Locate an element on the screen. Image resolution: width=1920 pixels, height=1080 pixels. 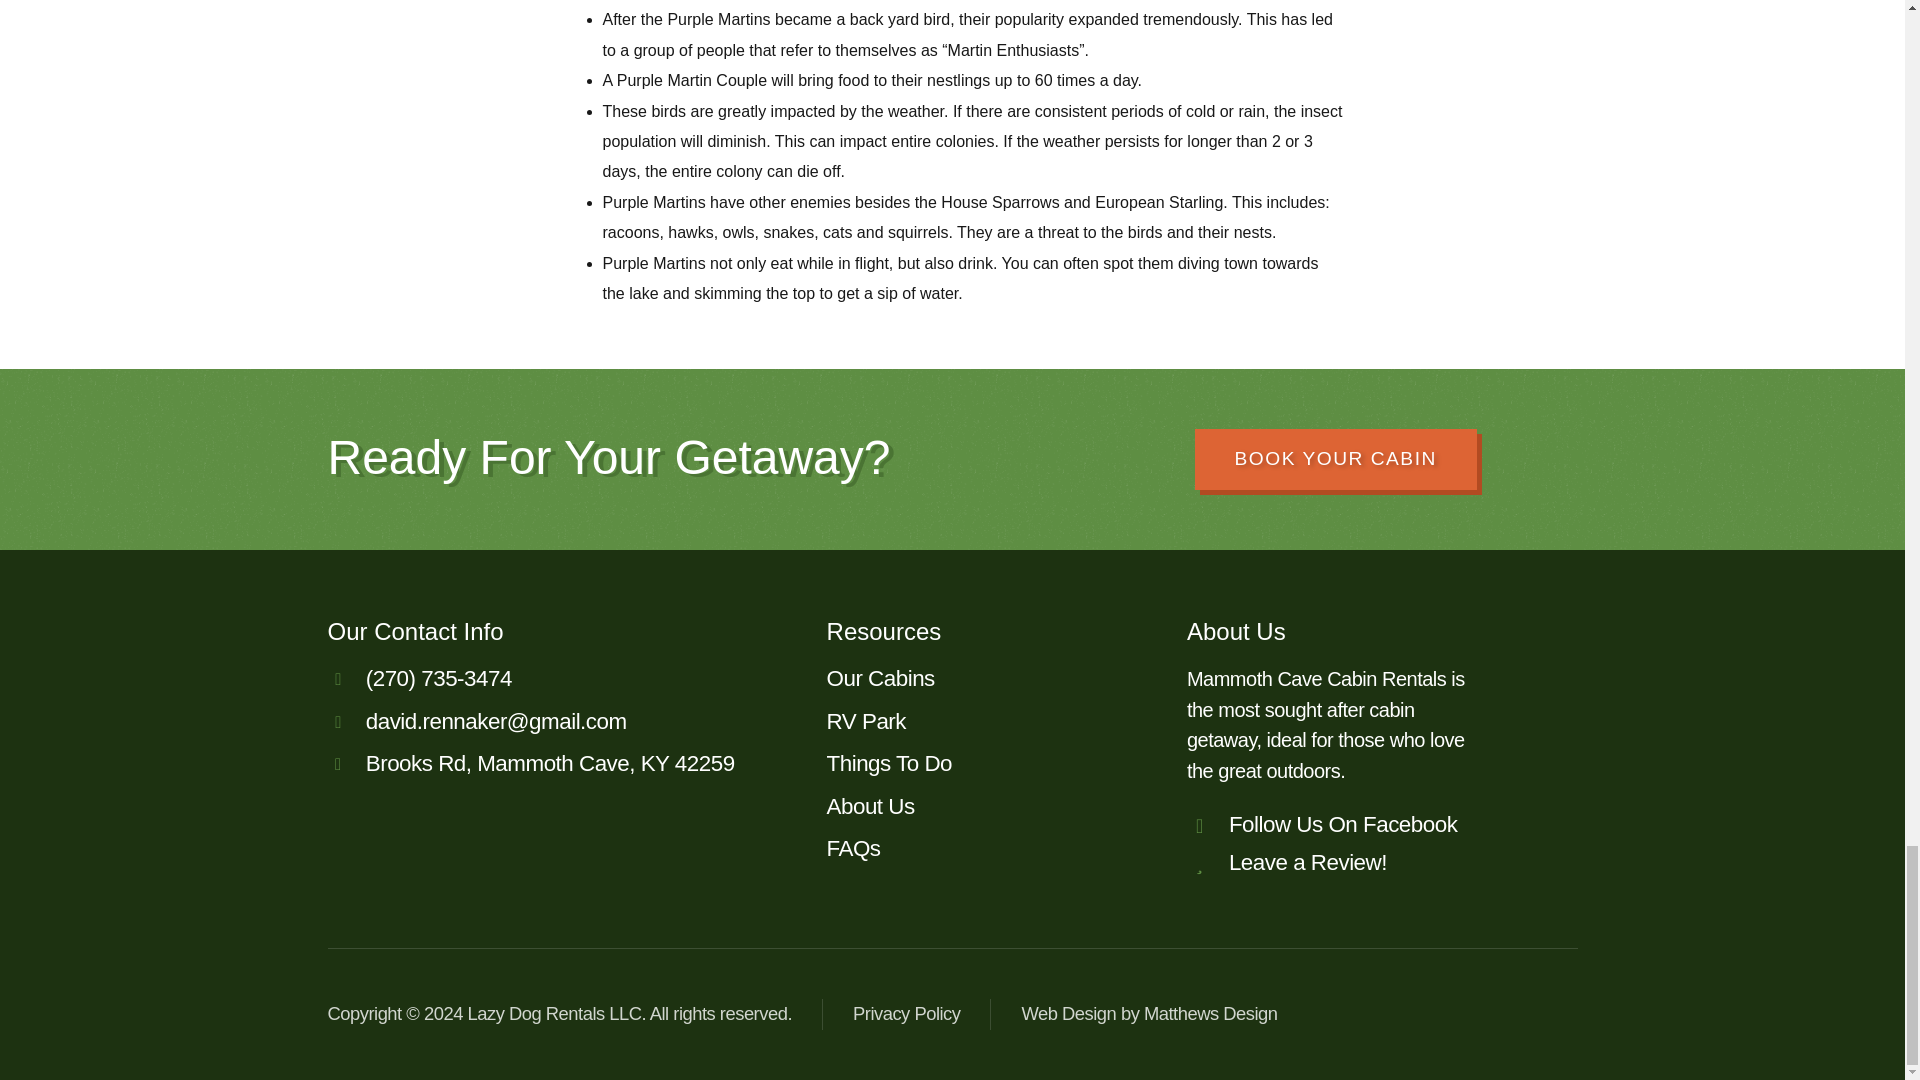
FAQs is located at coordinates (982, 848).